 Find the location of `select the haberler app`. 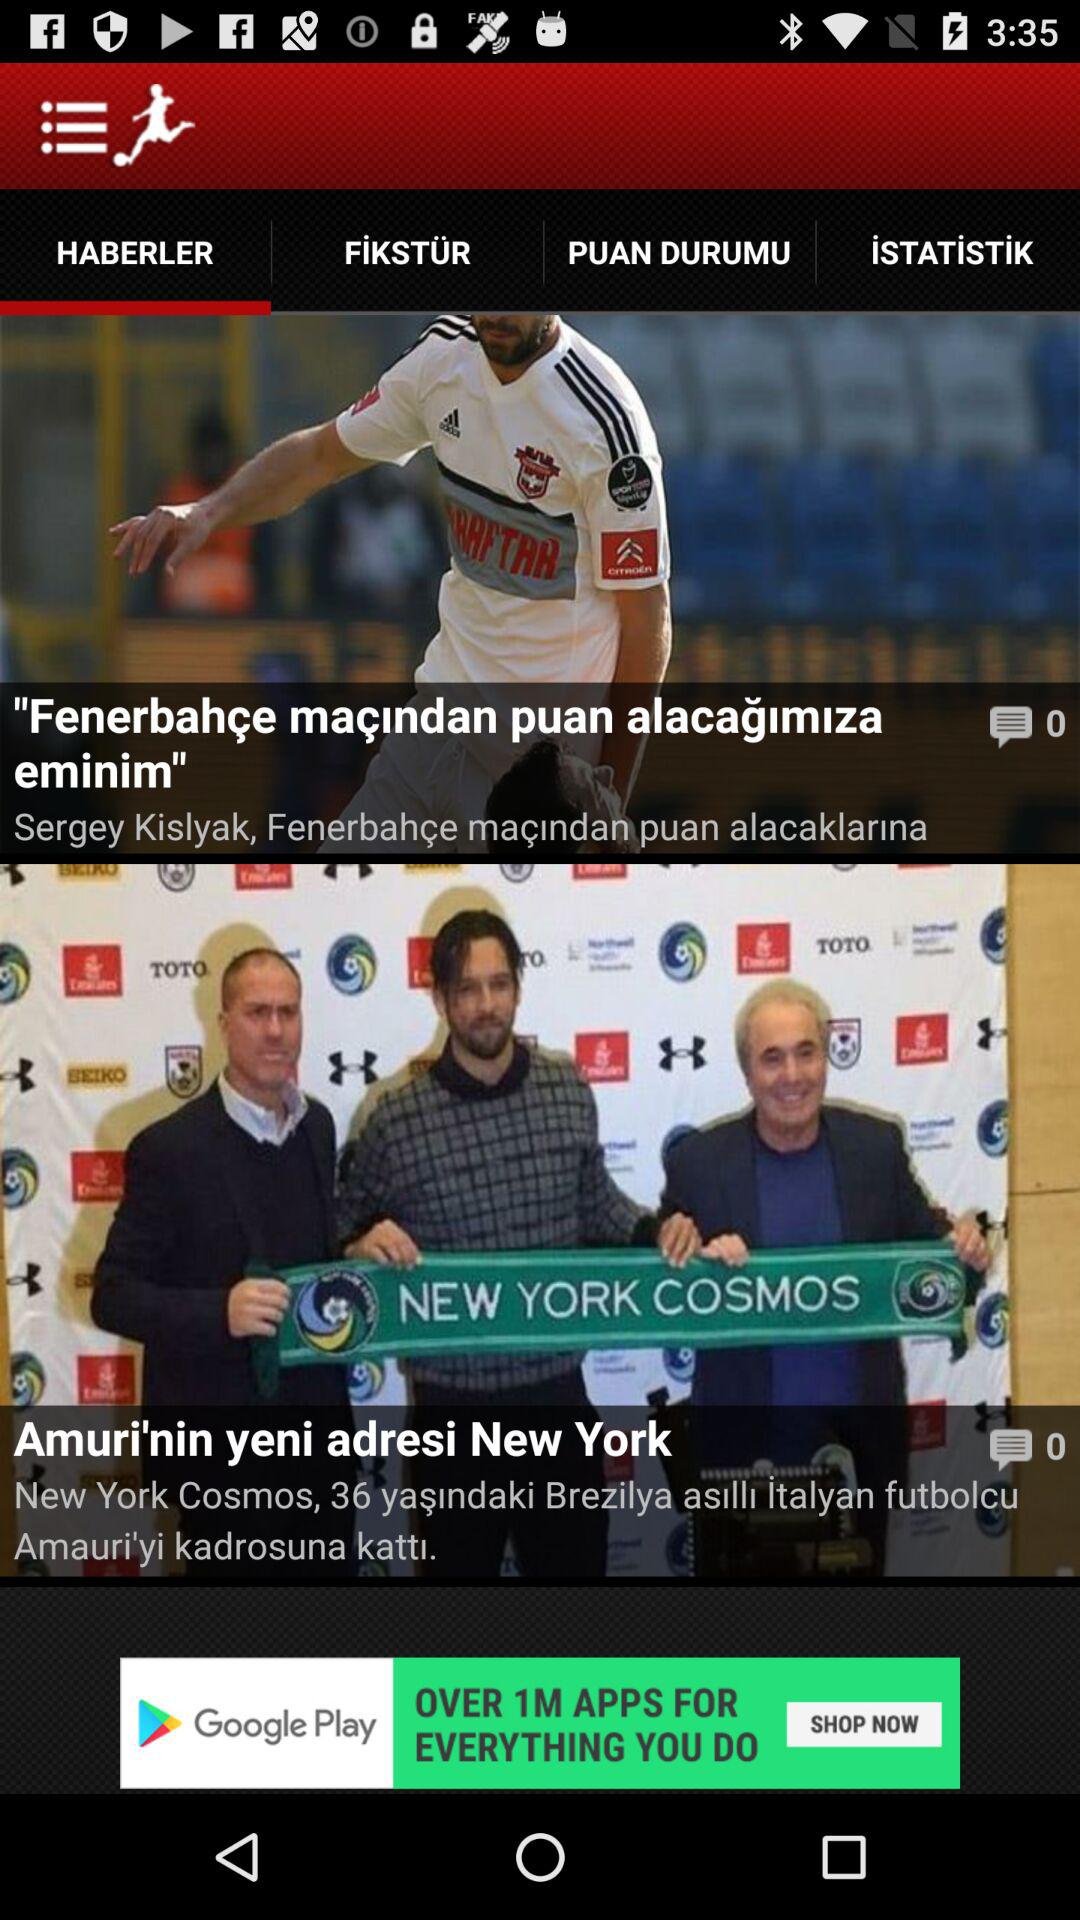

select the haberler app is located at coordinates (135, 252).